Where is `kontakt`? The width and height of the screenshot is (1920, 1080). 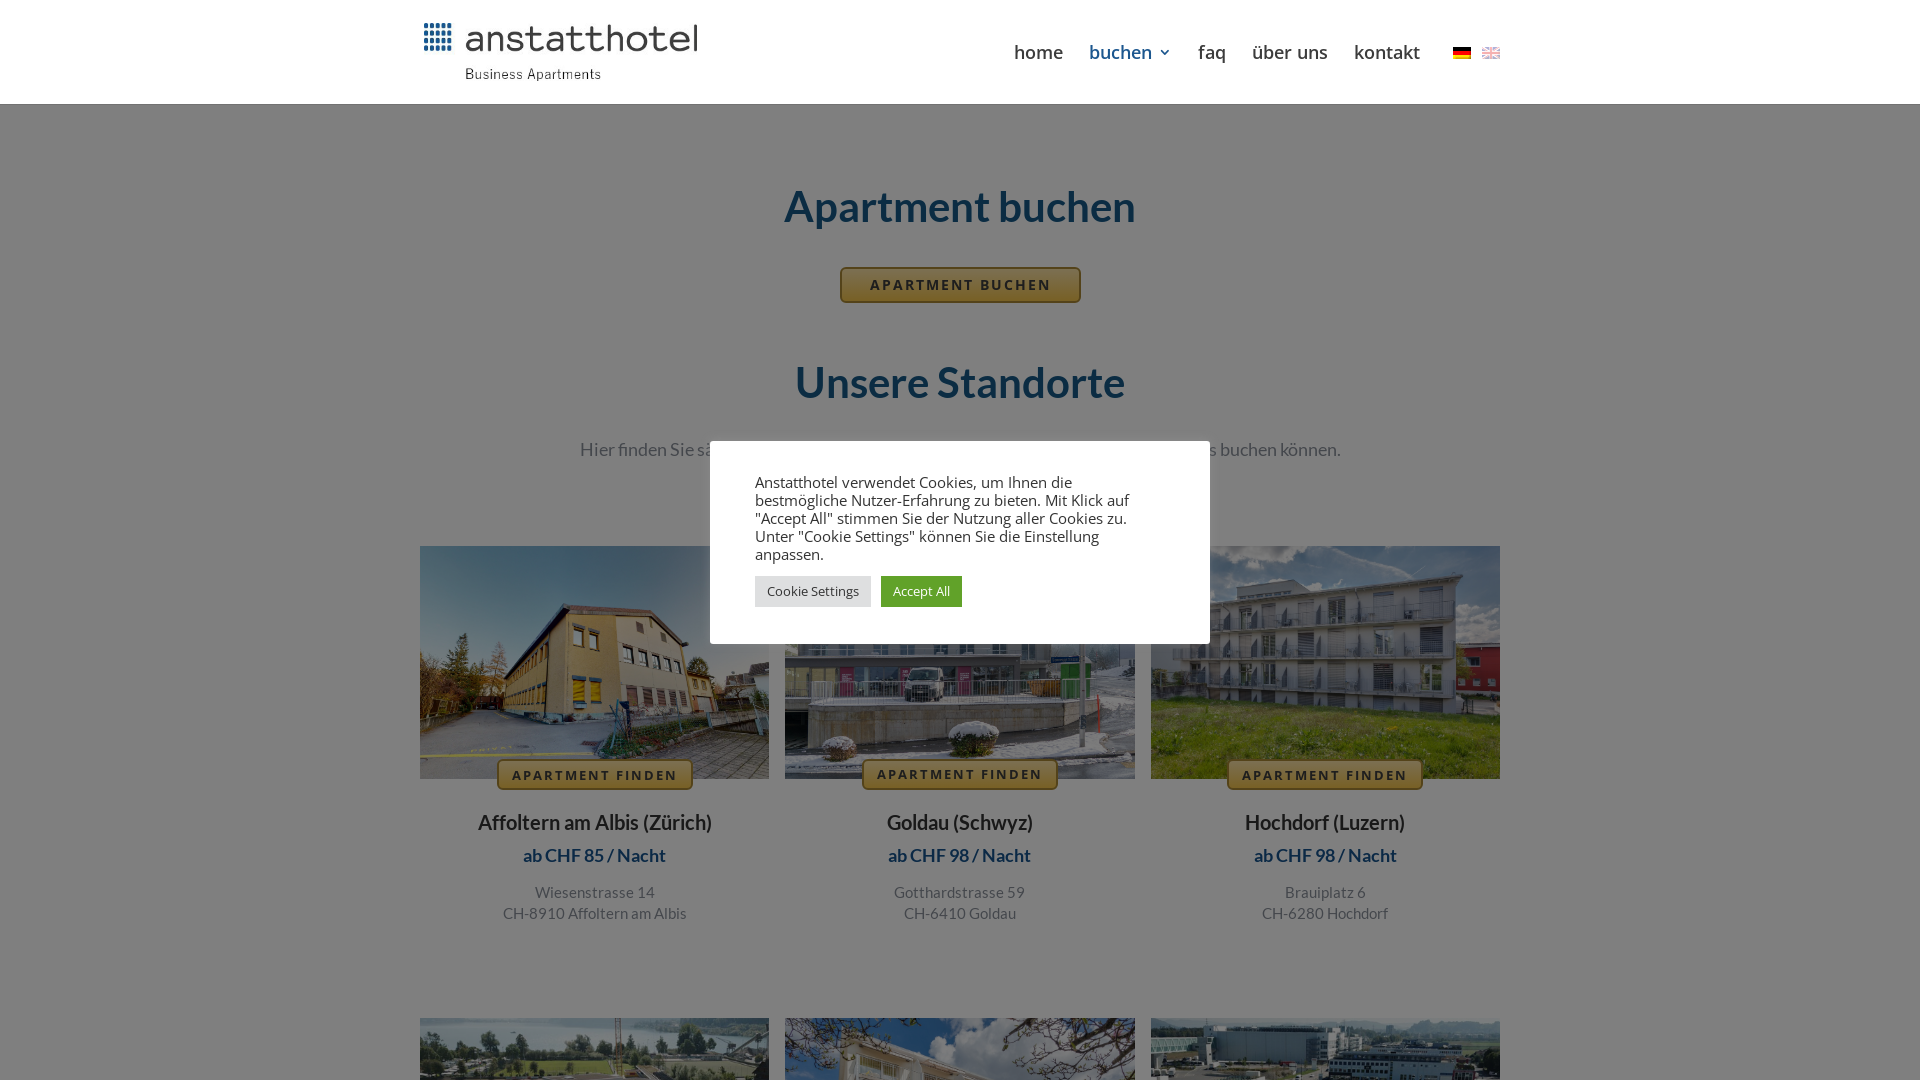
kontakt is located at coordinates (1387, 74).